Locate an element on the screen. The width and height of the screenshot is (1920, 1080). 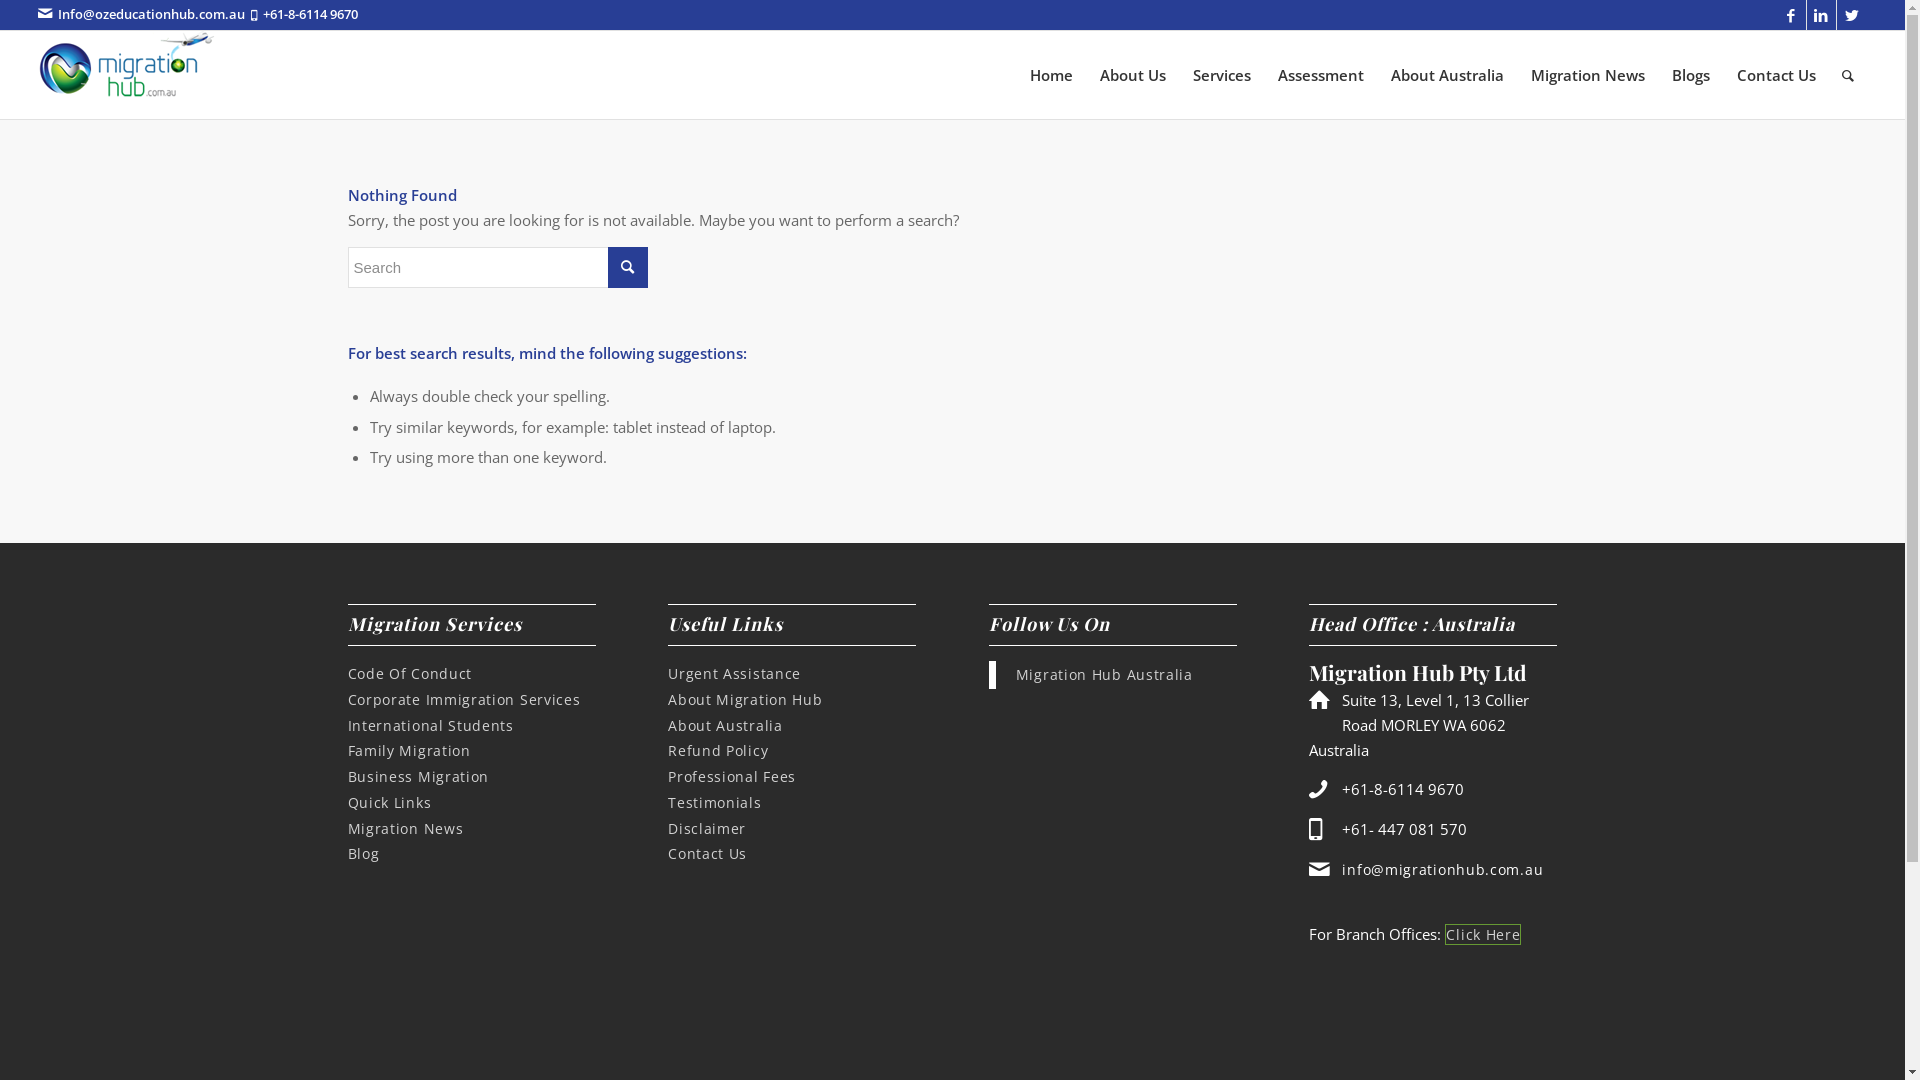
Corporate Immigration Services is located at coordinates (464, 700).